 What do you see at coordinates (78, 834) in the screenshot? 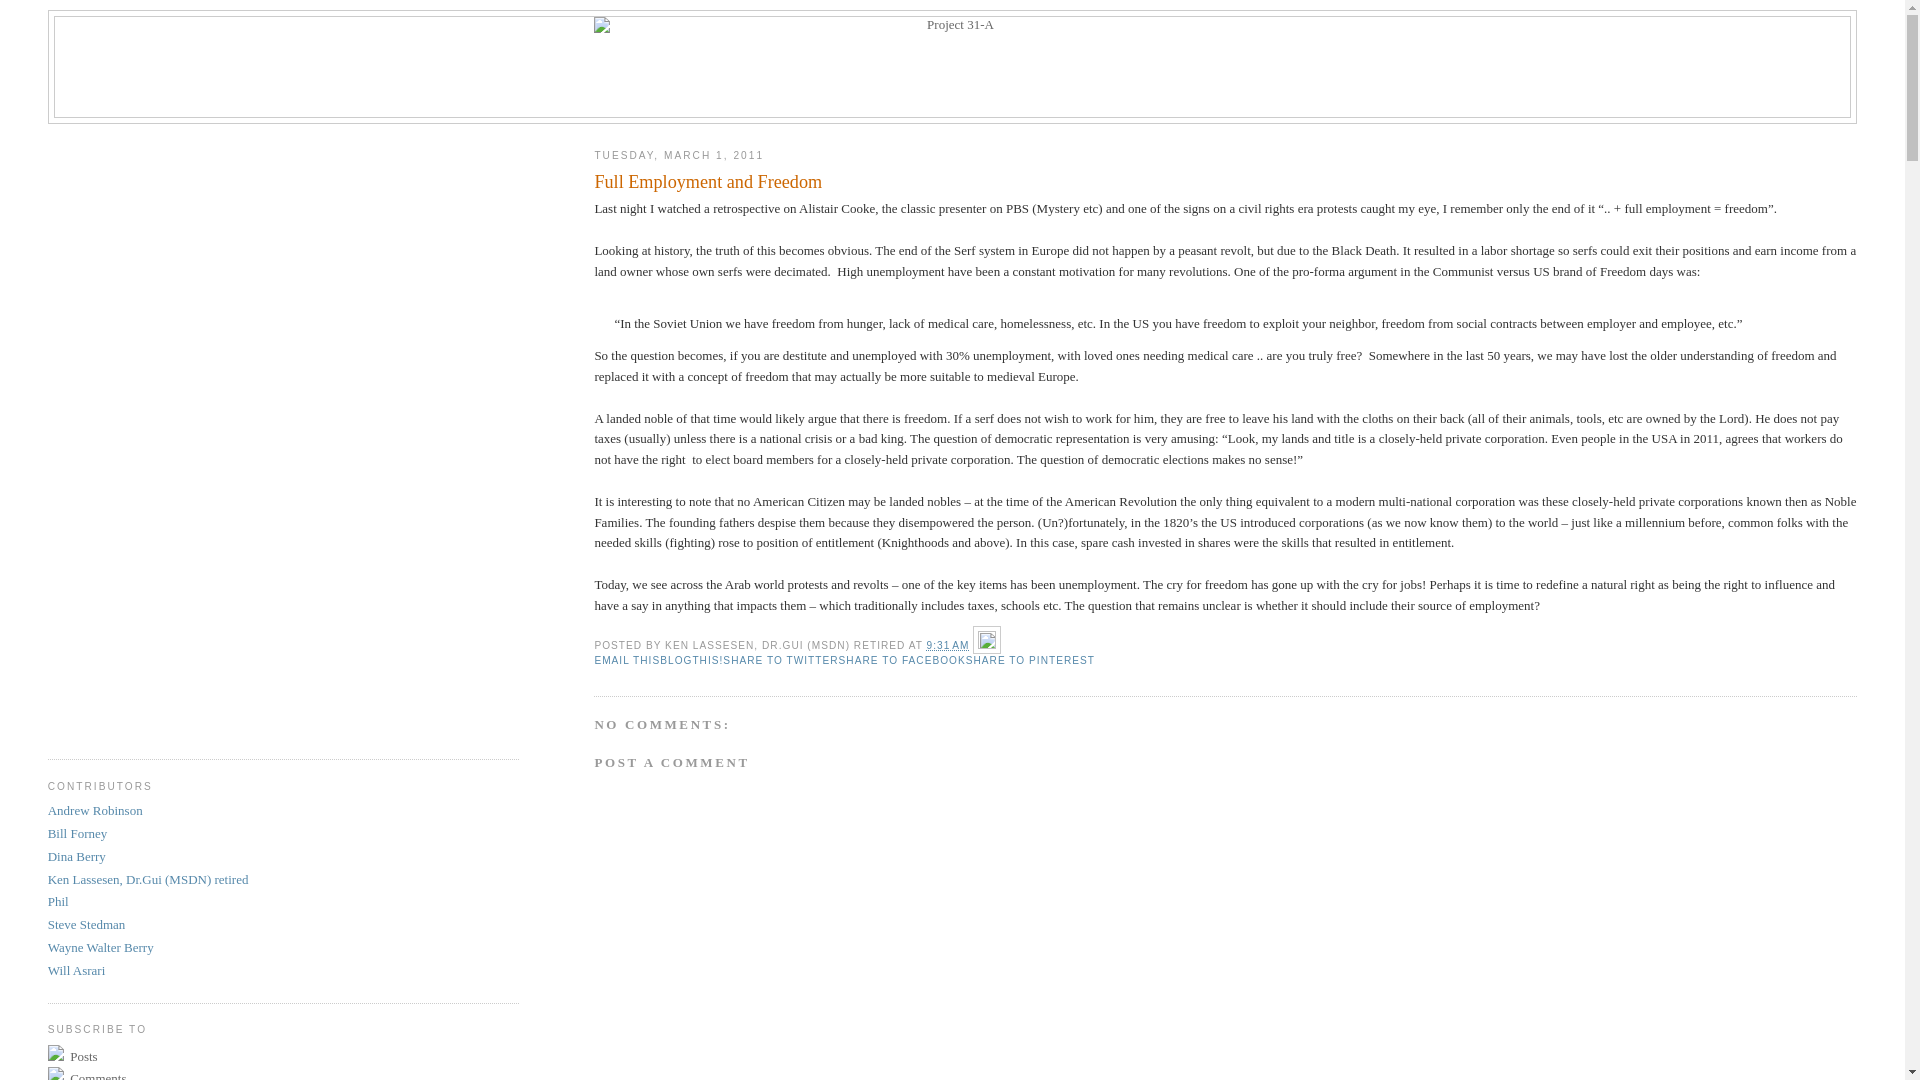
I see `Bill Forney` at bounding box center [78, 834].